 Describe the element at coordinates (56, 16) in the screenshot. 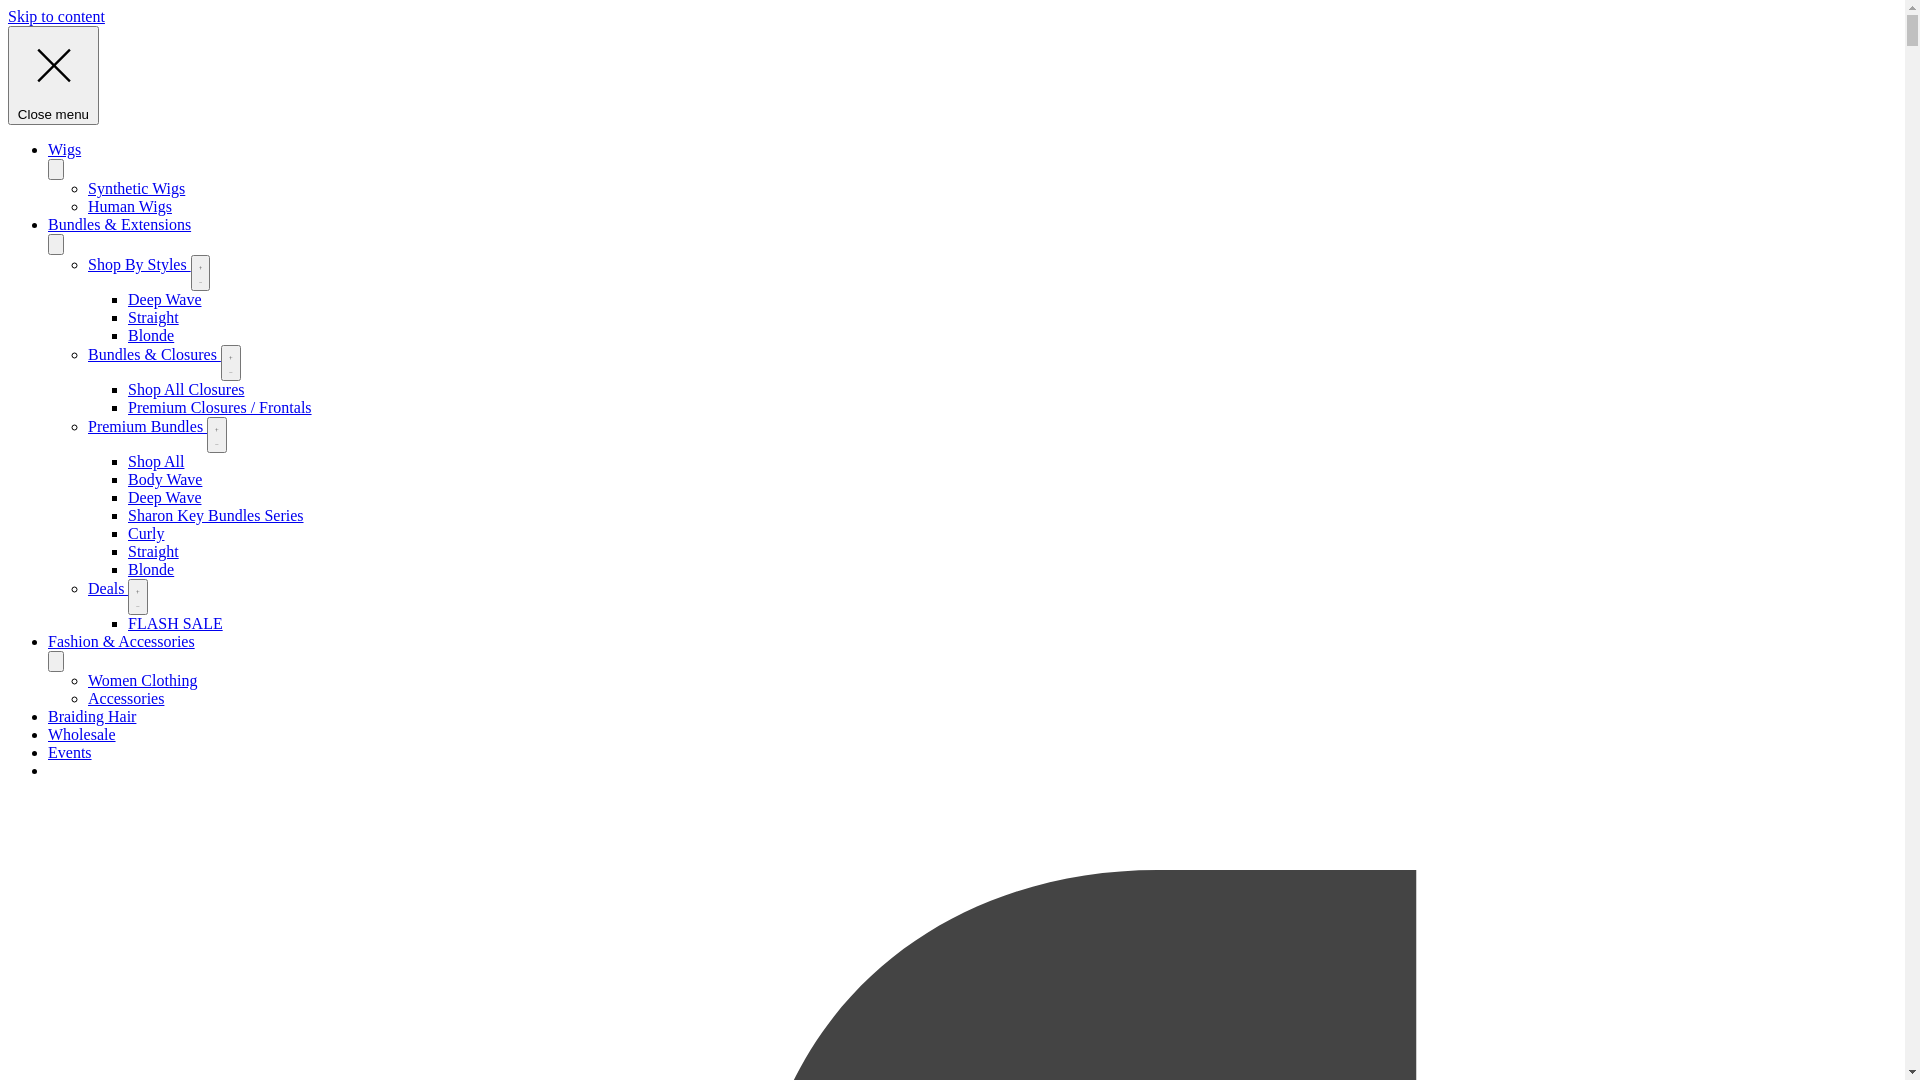

I see `Skip to content` at that location.